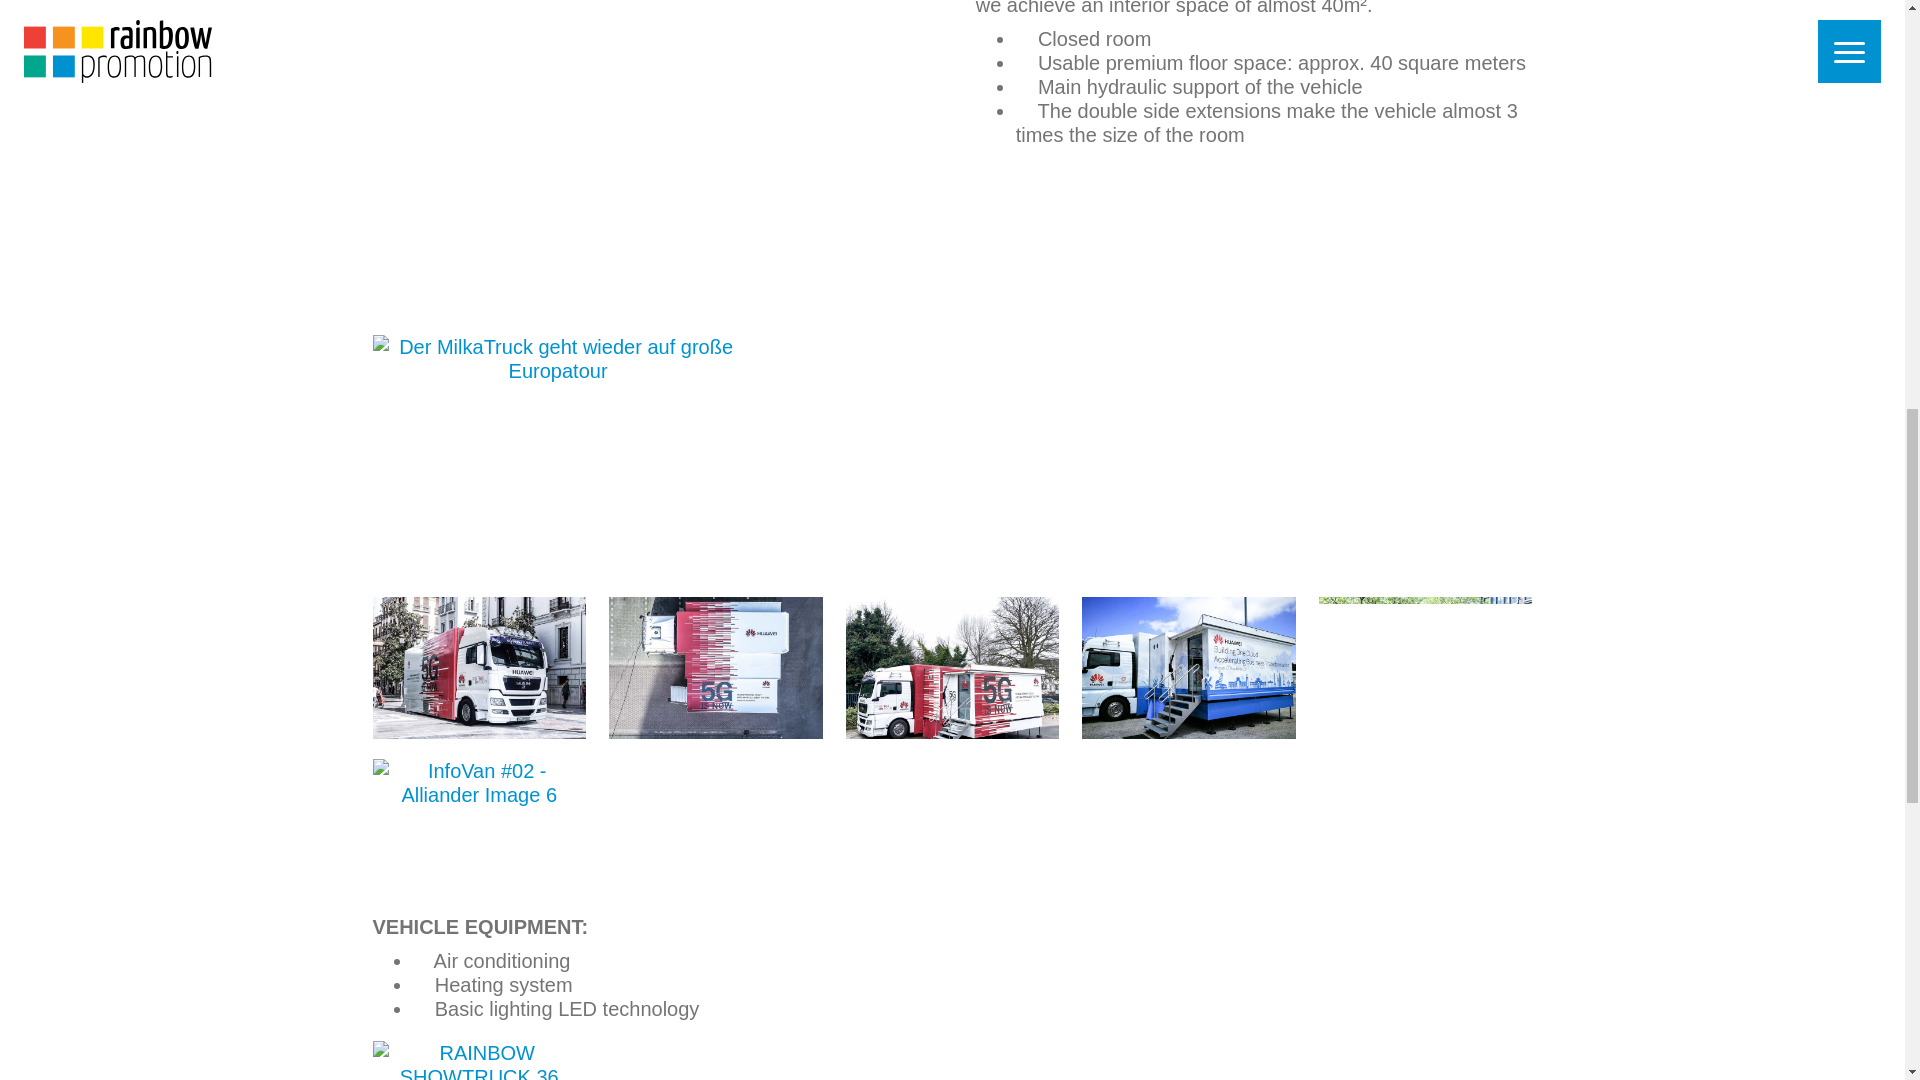  I want to click on Albert Heijn Roadshow Showtruck Netherlands Image 5, so click(1426, 668).